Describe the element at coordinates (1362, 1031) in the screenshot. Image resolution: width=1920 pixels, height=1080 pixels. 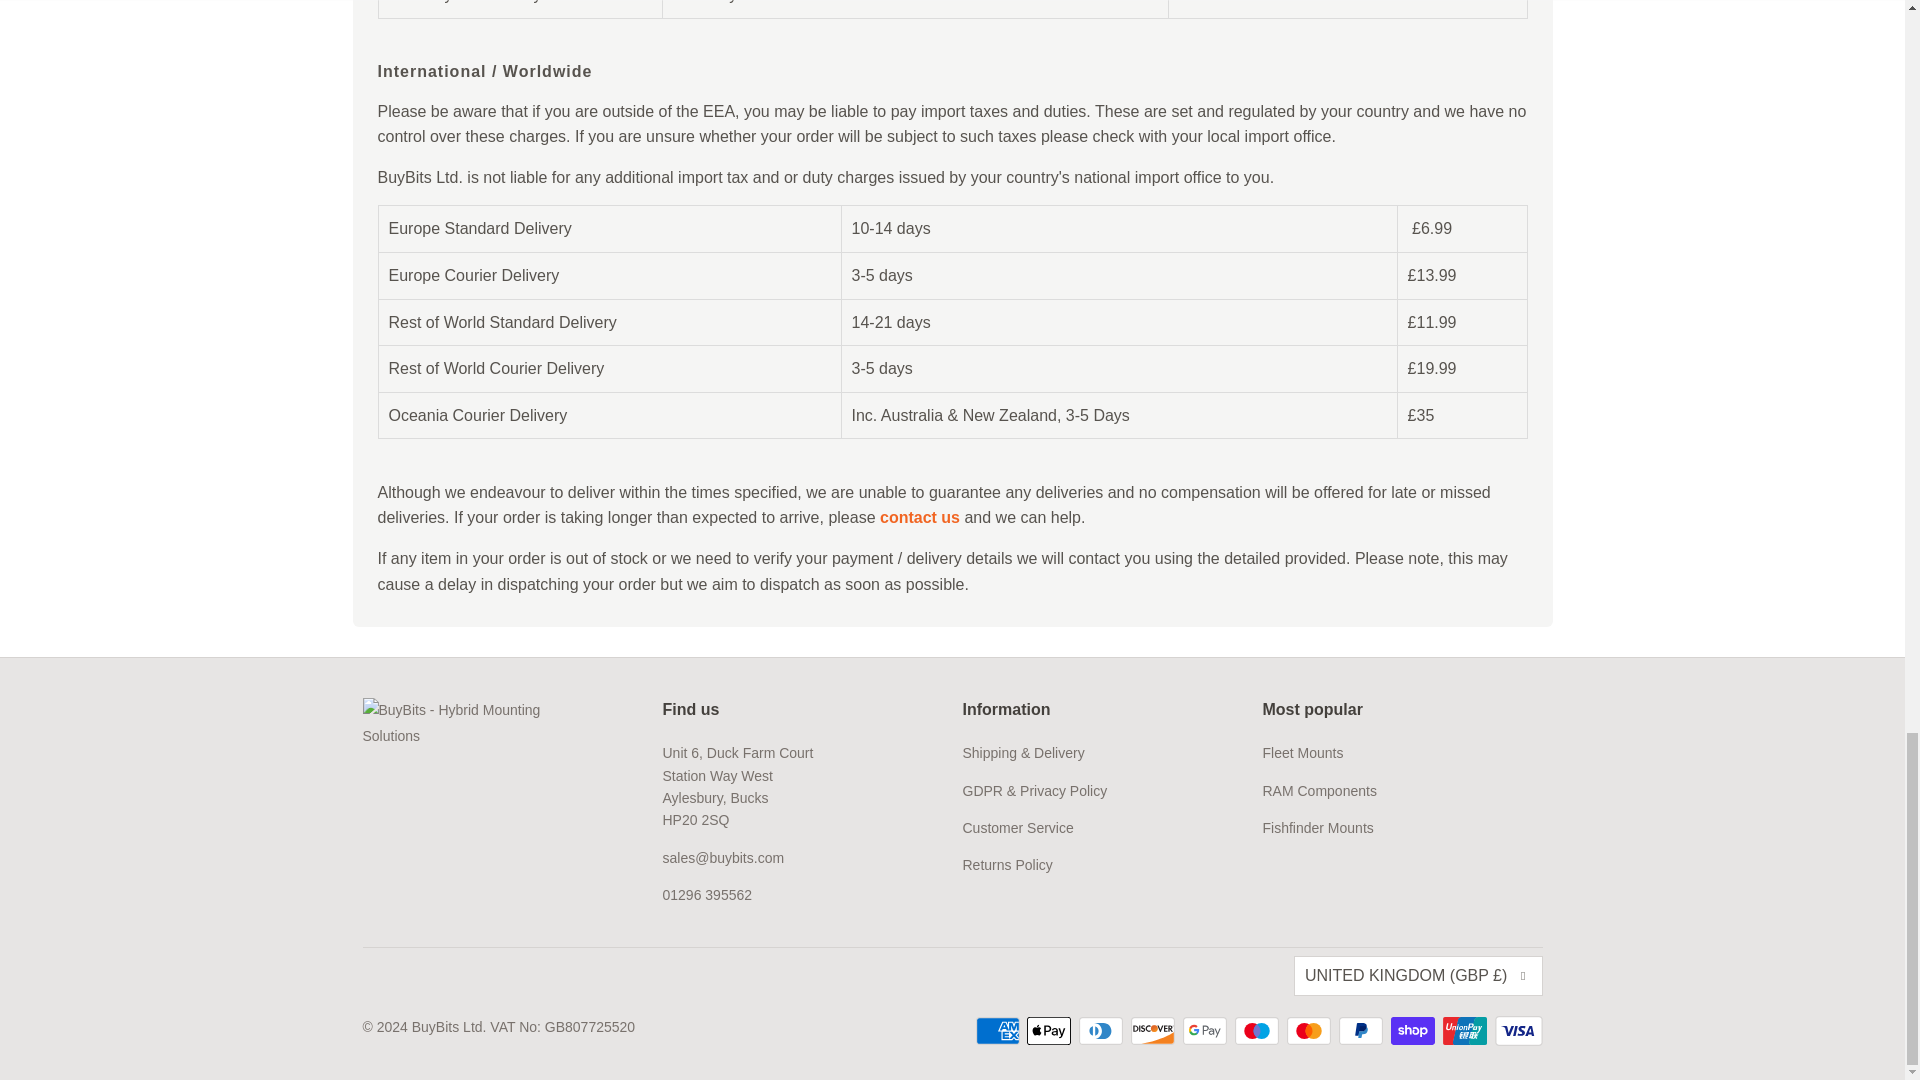
I see `PayPal` at that location.